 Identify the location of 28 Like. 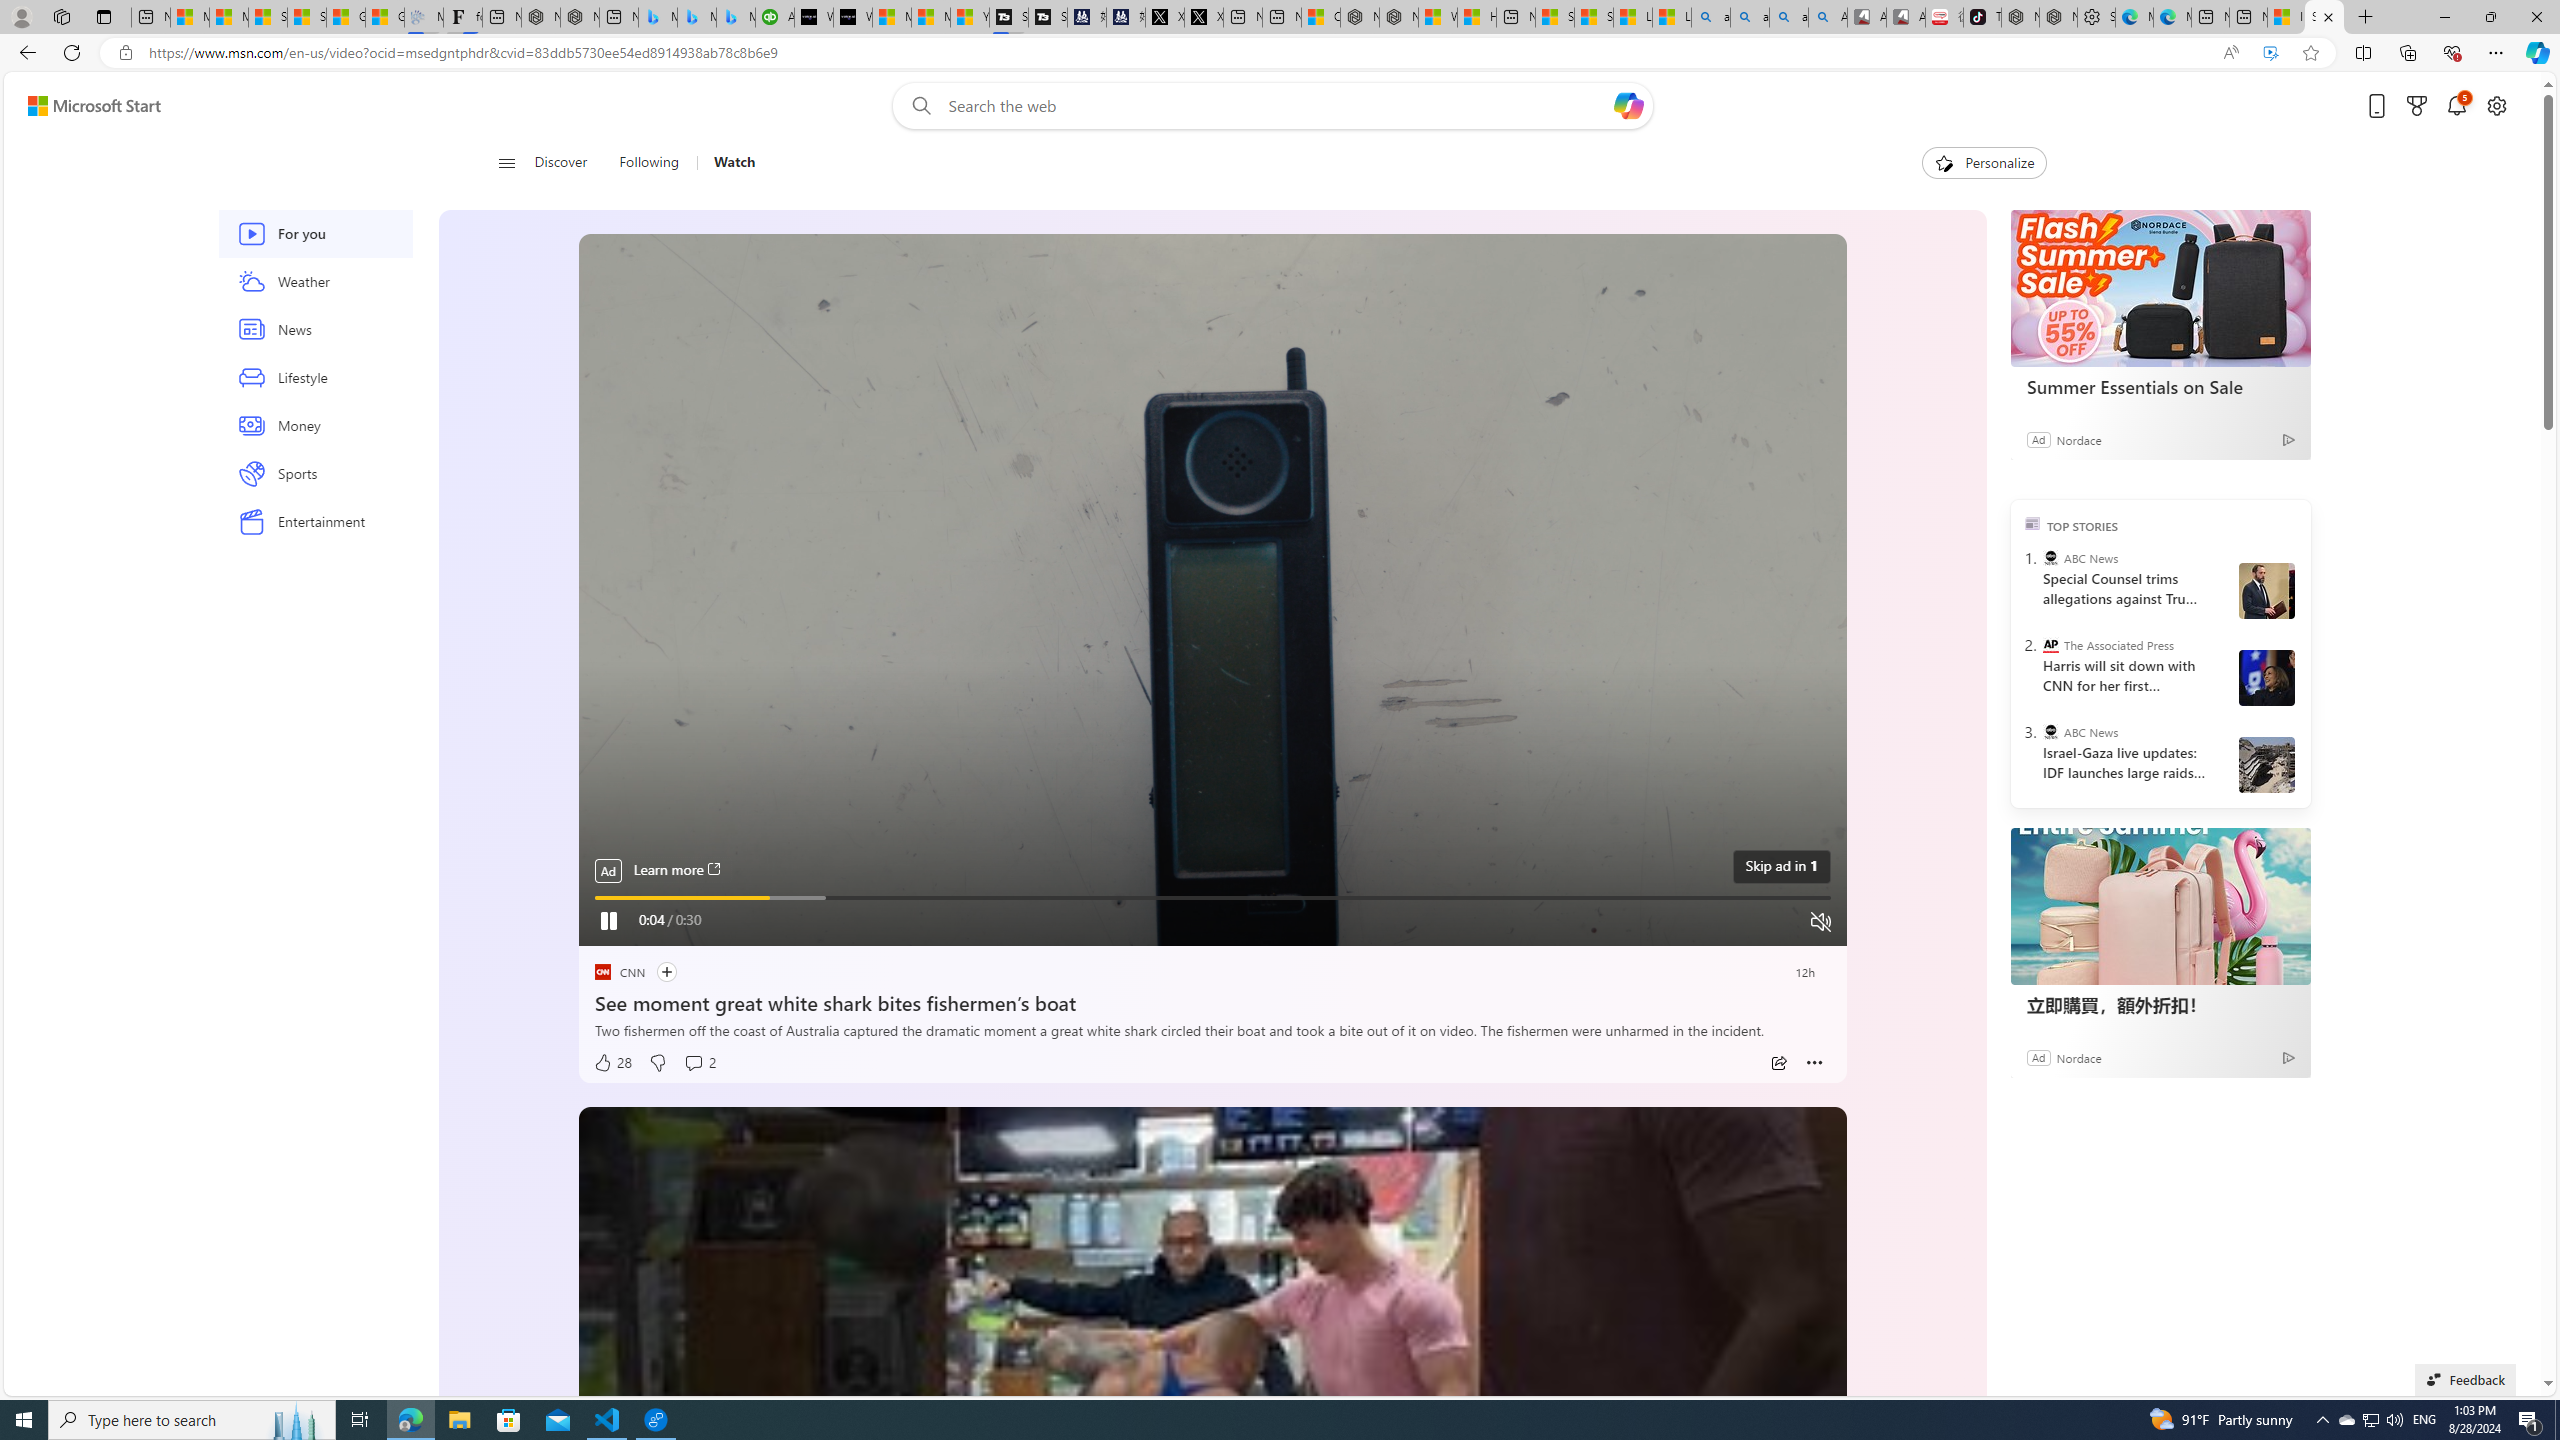
(612, 1063).